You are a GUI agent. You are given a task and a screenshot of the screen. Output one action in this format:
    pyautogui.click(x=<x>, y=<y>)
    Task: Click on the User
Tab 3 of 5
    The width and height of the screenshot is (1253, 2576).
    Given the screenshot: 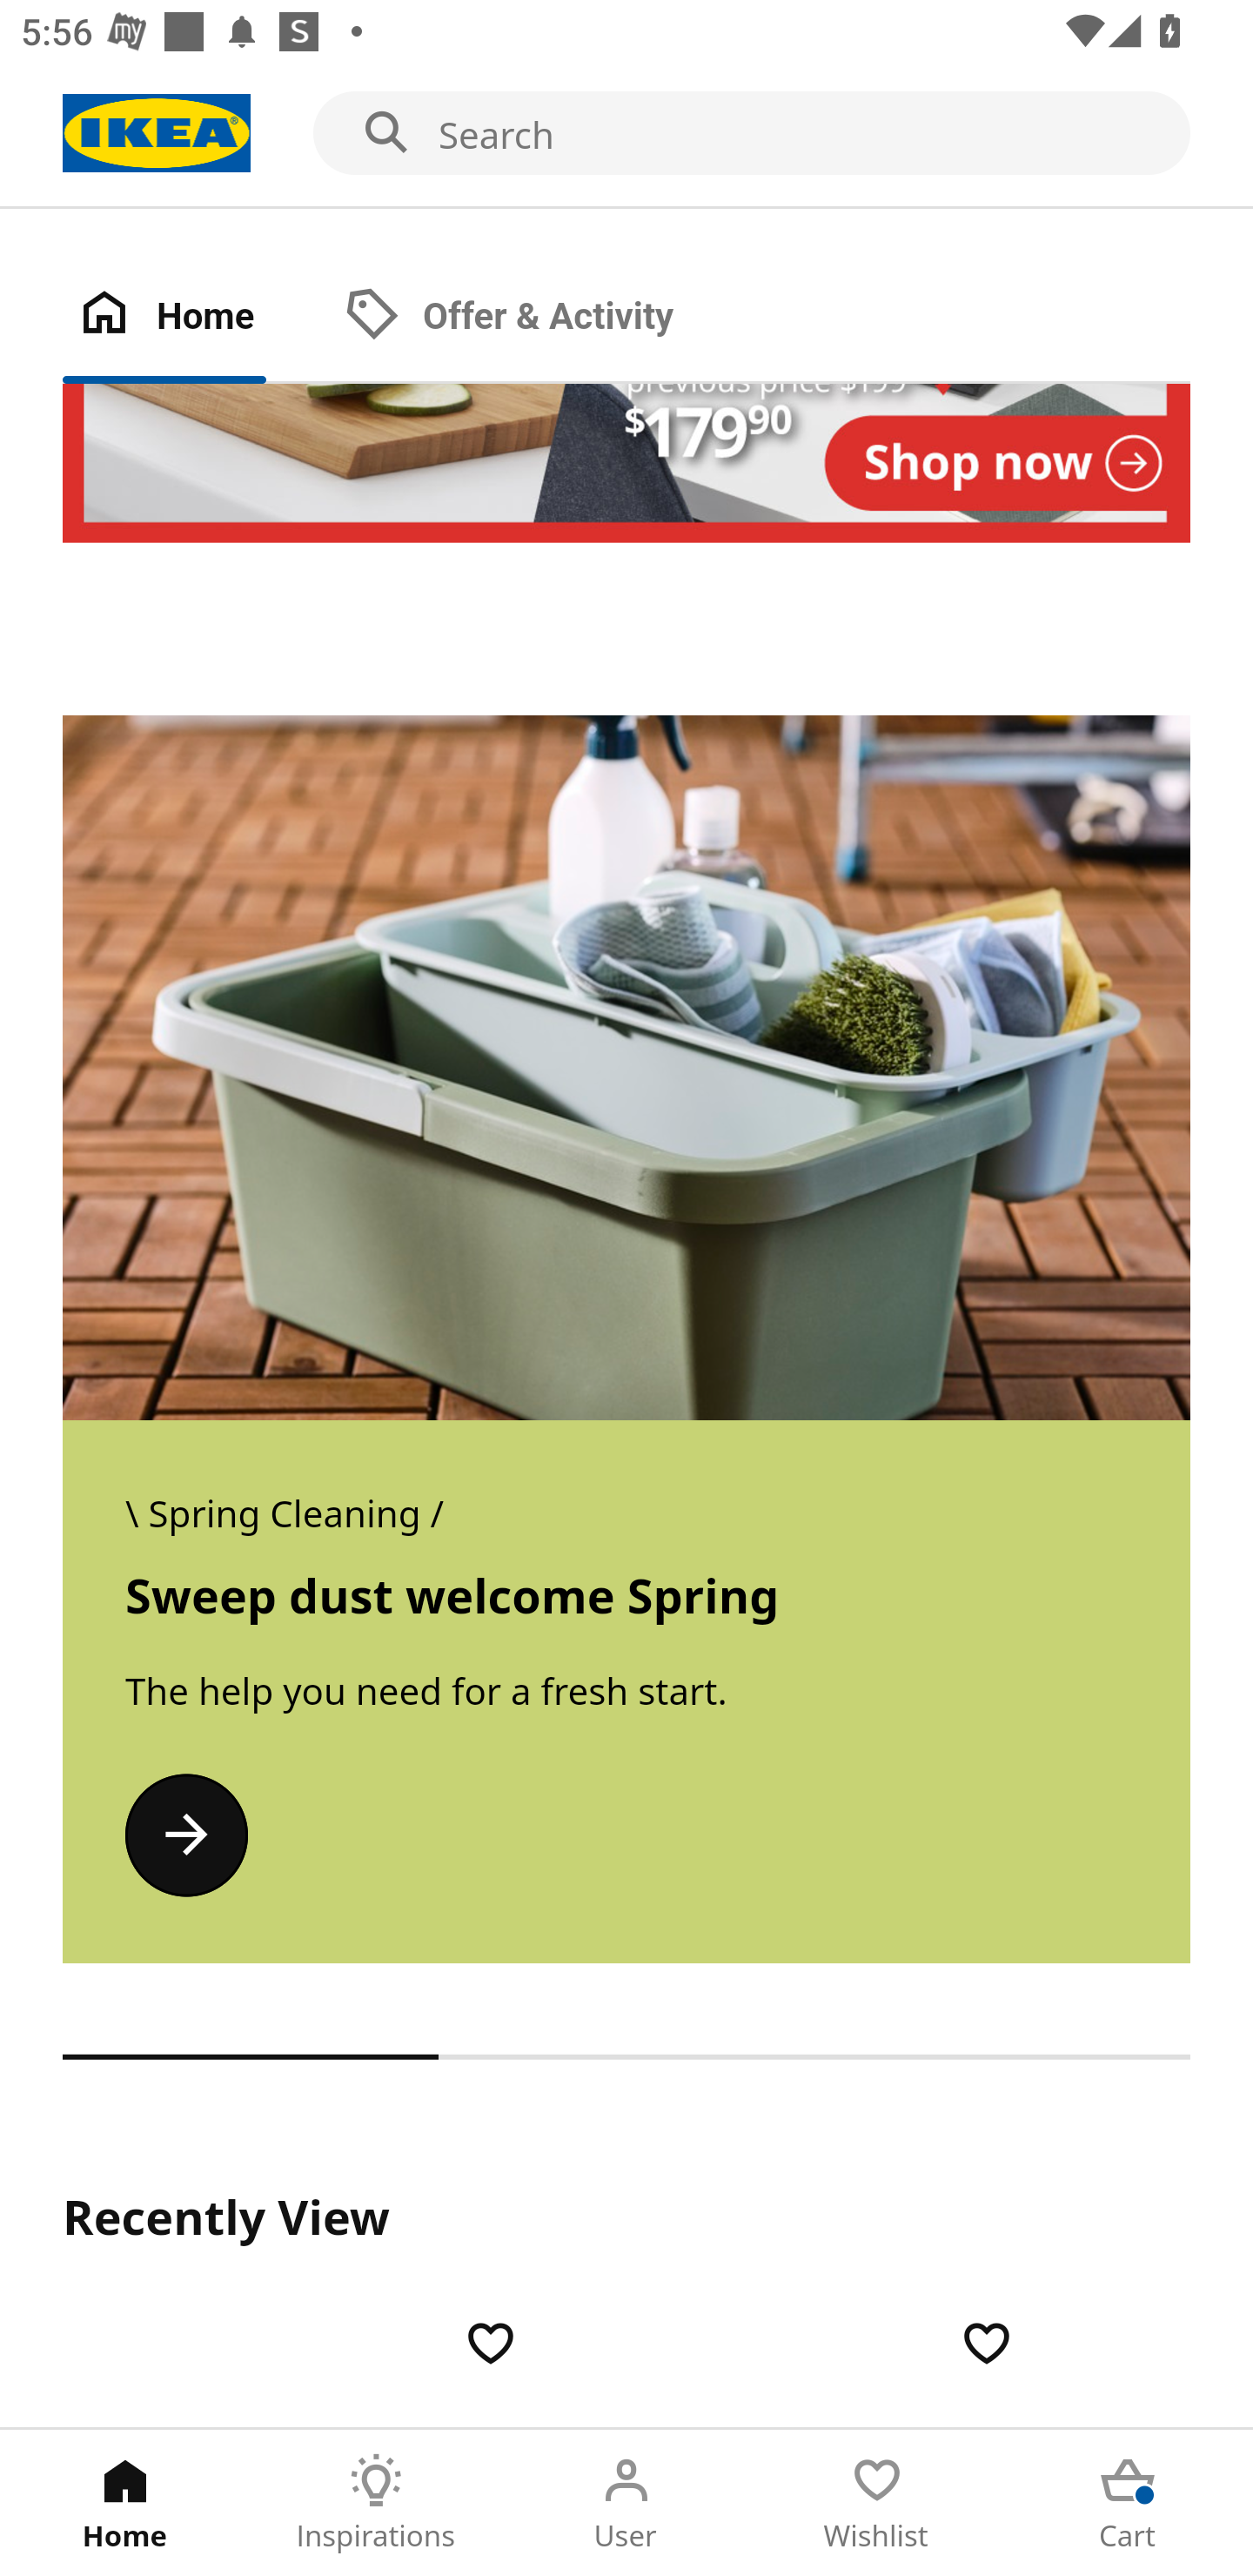 What is the action you would take?
    pyautogui.click(x=626, y=2503)
    